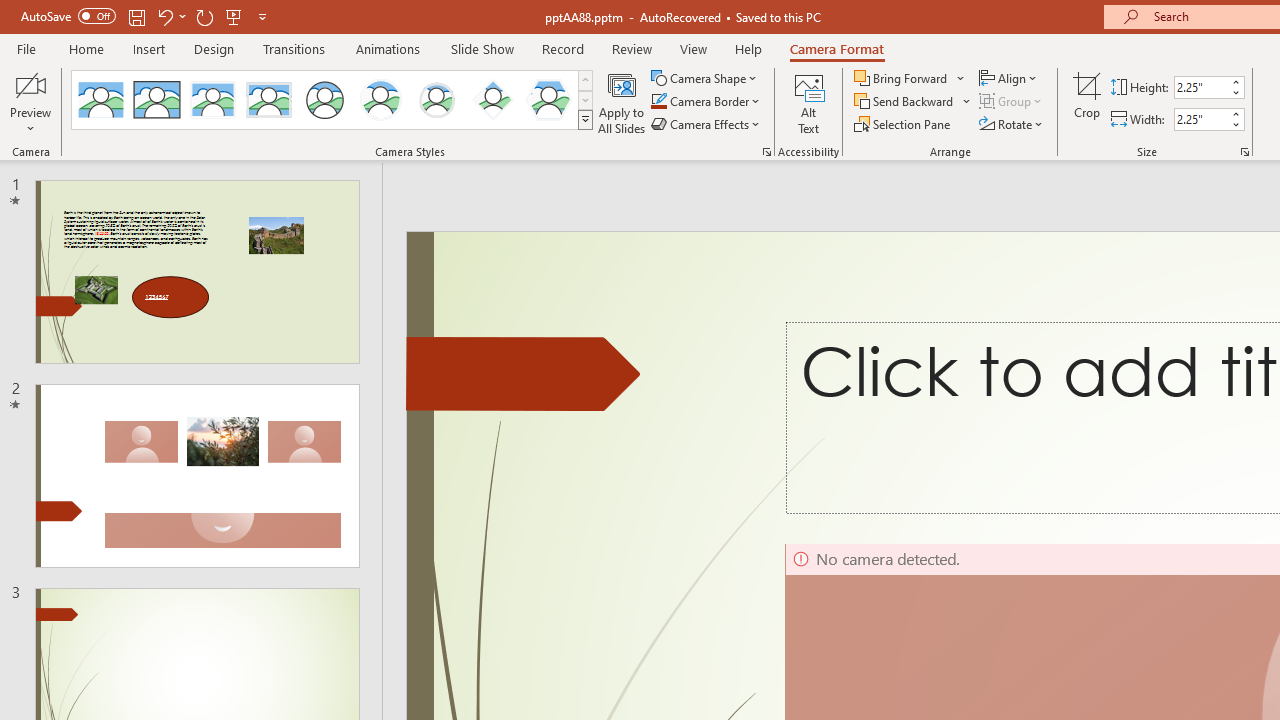 Image resolution: width=1280 pixels, height=720 pixels. Describe the element at coordinates (436, 100) in the screenshot. I see `Soft Edge Circle` at that location.